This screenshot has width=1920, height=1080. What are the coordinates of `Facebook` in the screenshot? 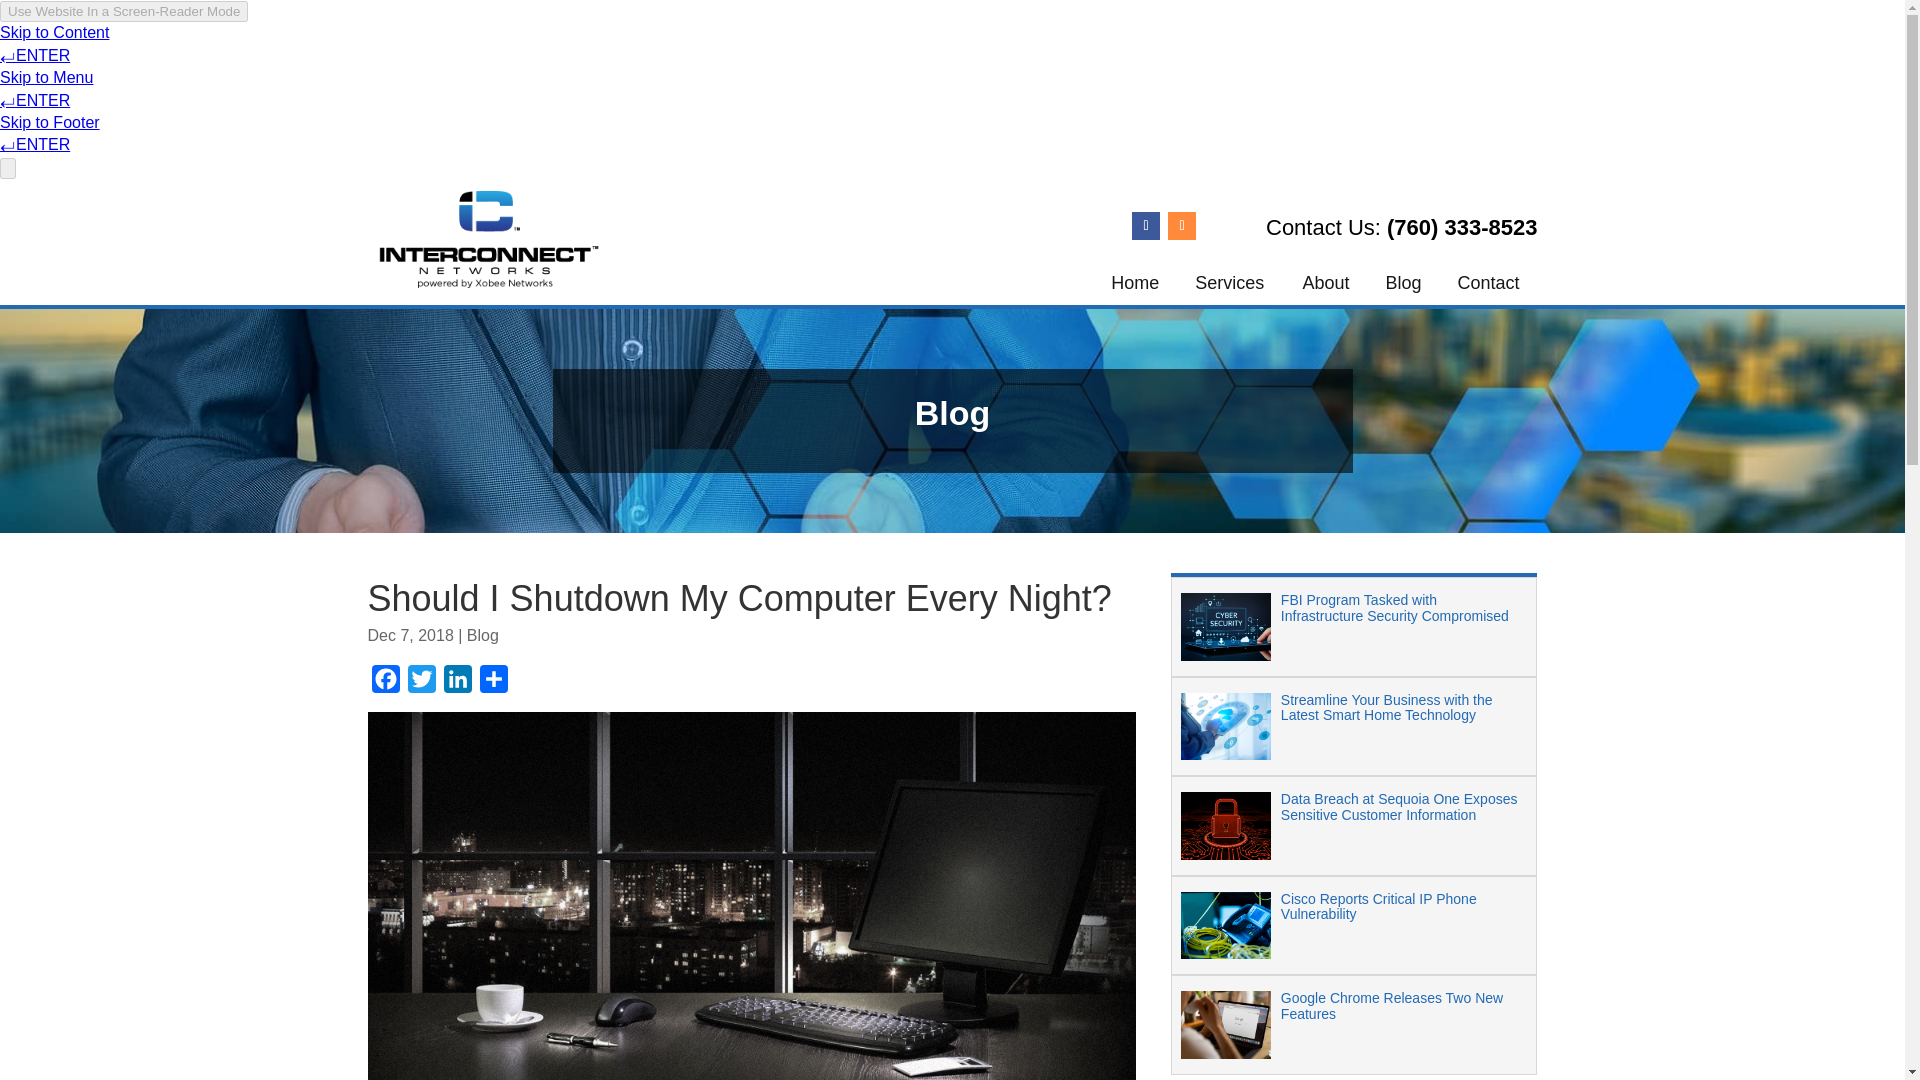 It's located at (386, 684).